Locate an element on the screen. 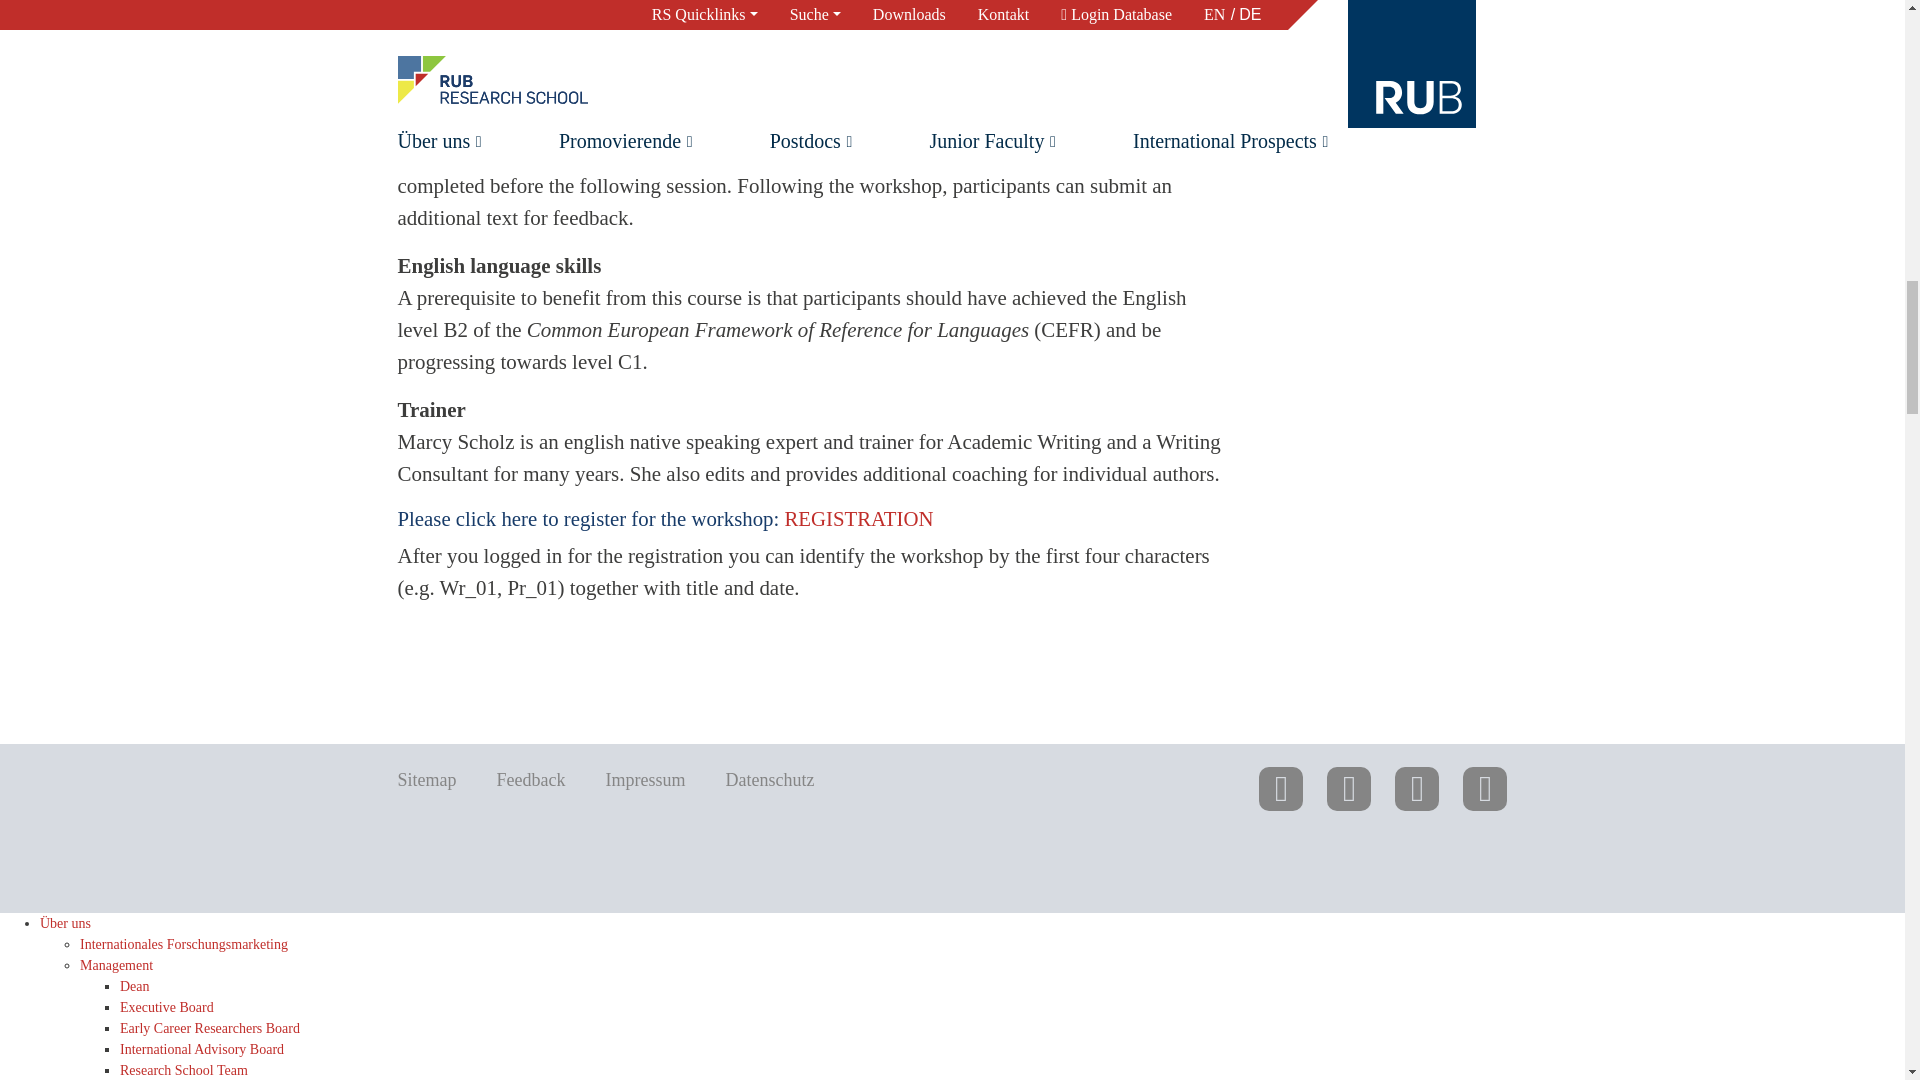 Image resolution: width=1920 pixels, height=1080 pixels. Management is located at coordinates (116, 965).